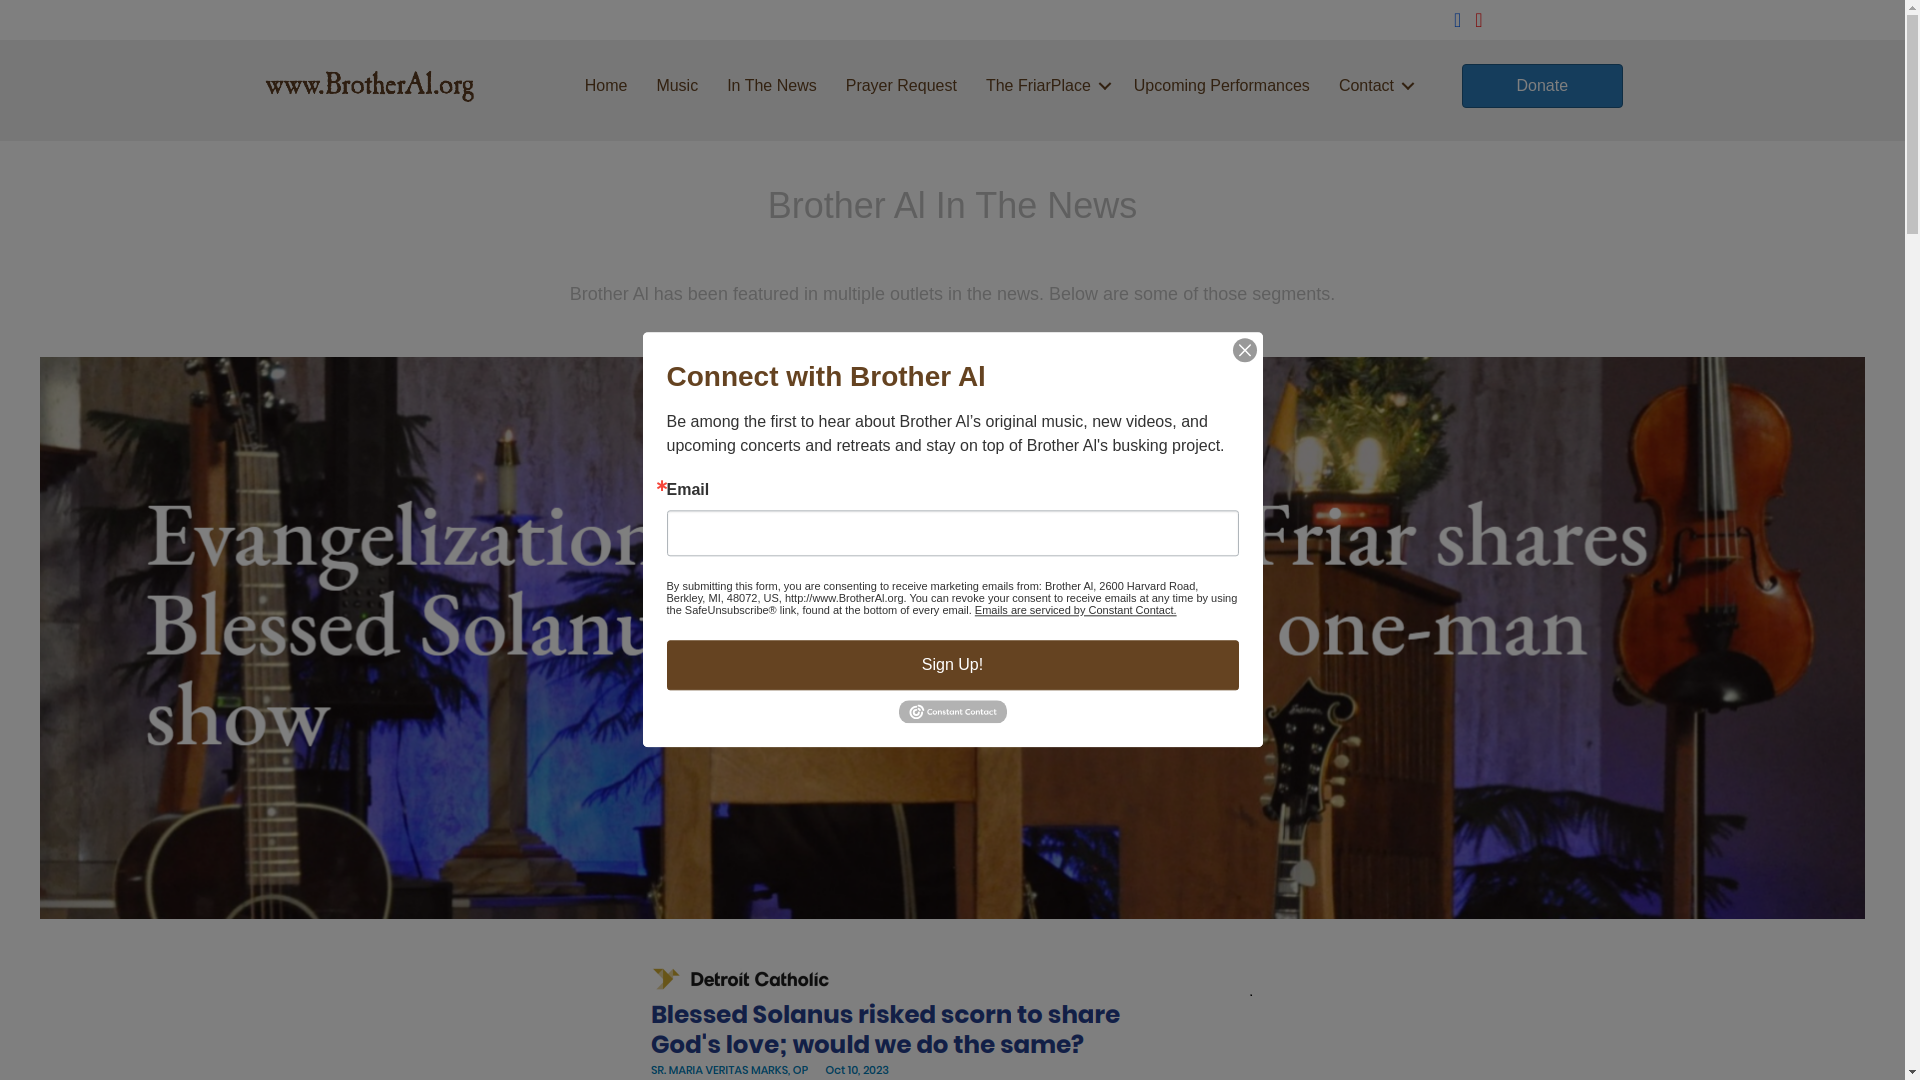  Describe the element at coordinates (952, 665) in the screenshot. I see `Sign Up!` at that location.